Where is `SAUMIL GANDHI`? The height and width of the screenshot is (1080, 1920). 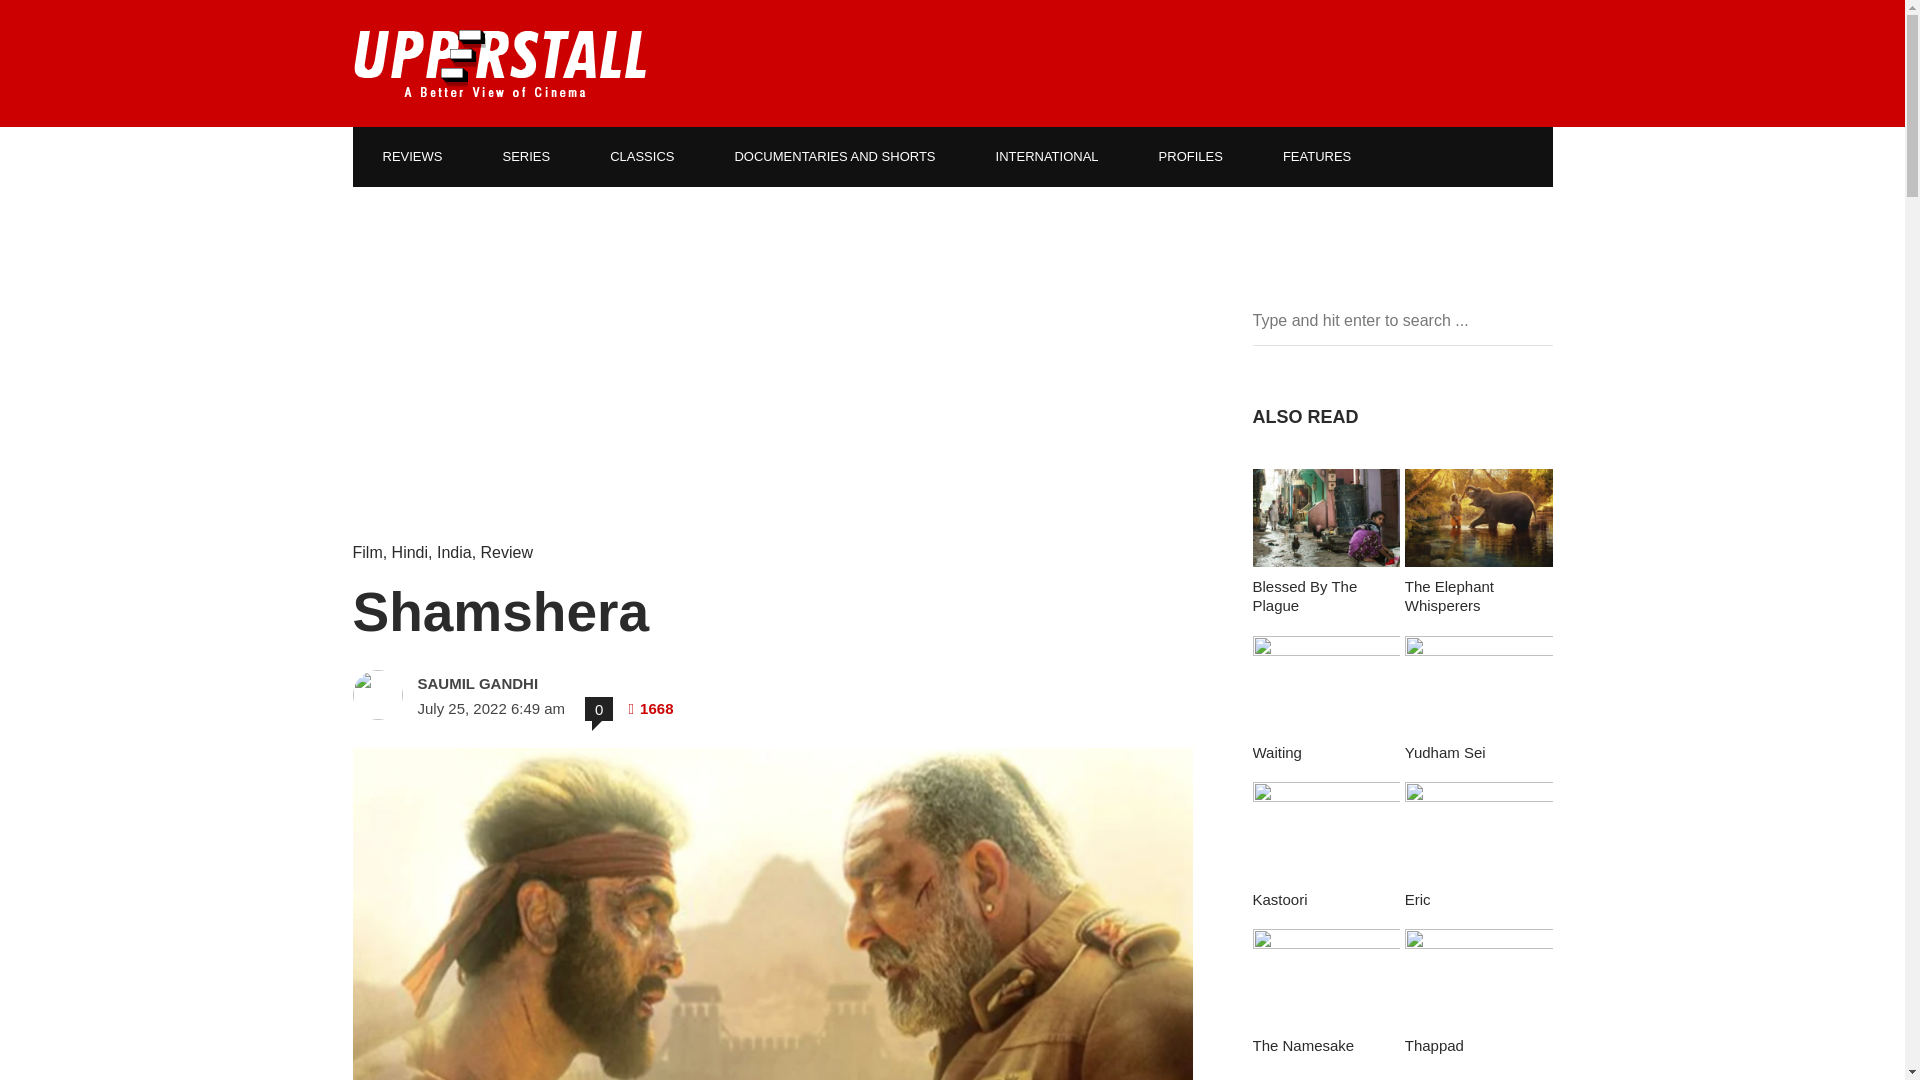
SAUMIL GANDHI is located at coordinates (558, 684).